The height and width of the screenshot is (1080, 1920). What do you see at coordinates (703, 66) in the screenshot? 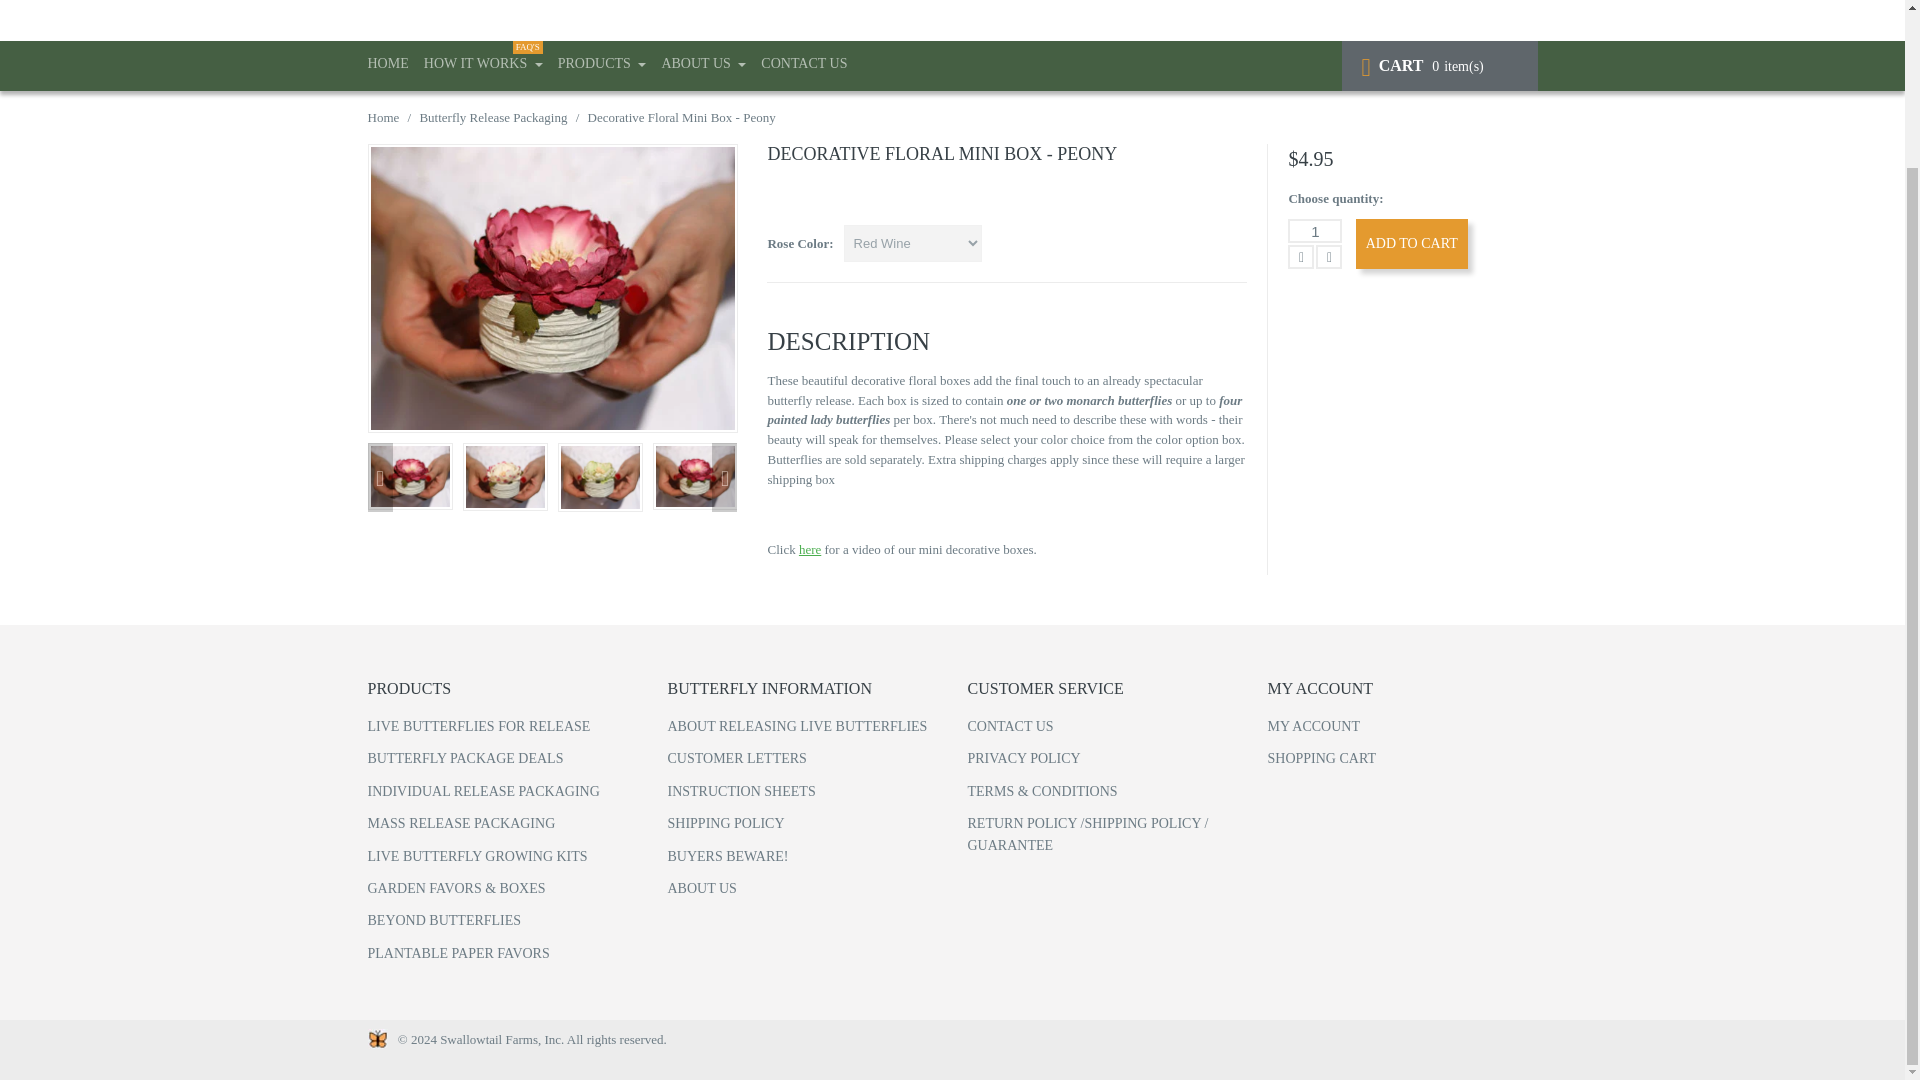
I see `ABOUT US` at bounding box center [703, 66].